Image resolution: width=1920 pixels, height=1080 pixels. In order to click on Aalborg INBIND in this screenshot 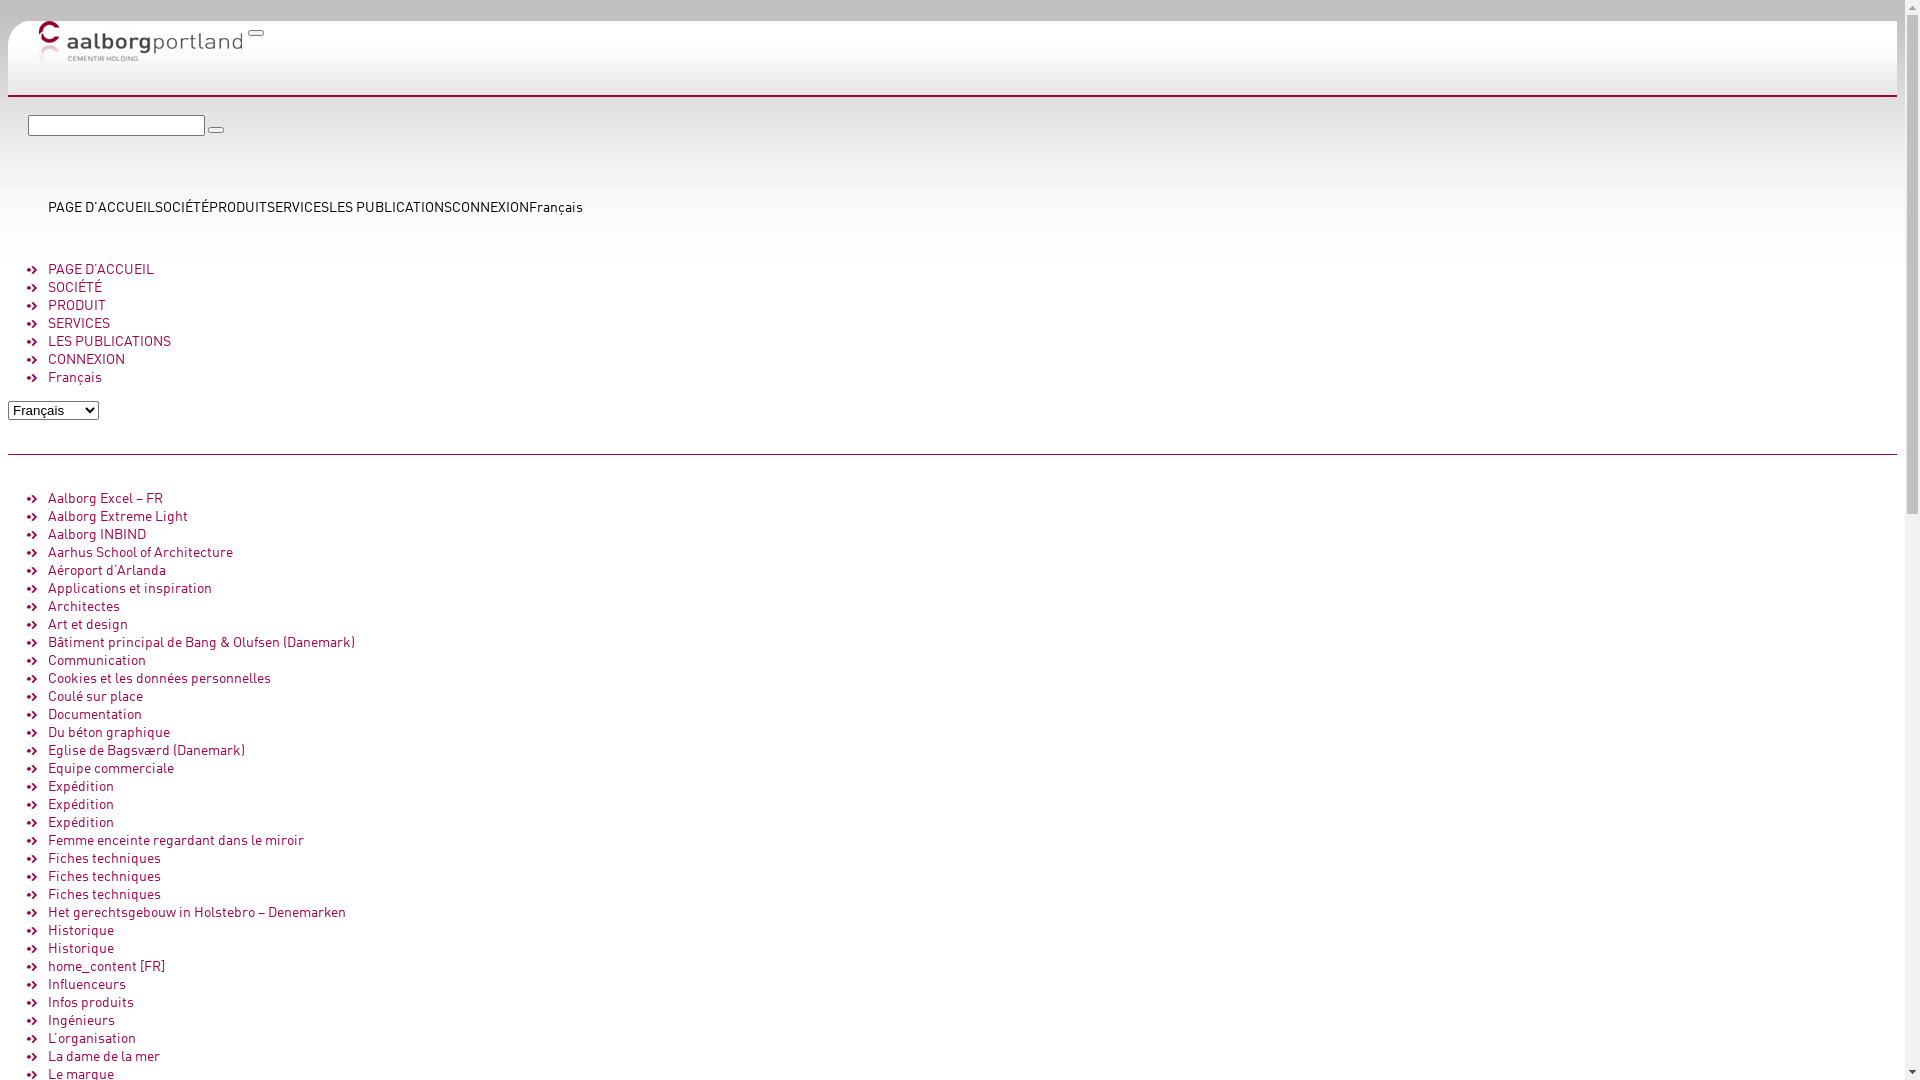, I will do `click(97, 535)`.